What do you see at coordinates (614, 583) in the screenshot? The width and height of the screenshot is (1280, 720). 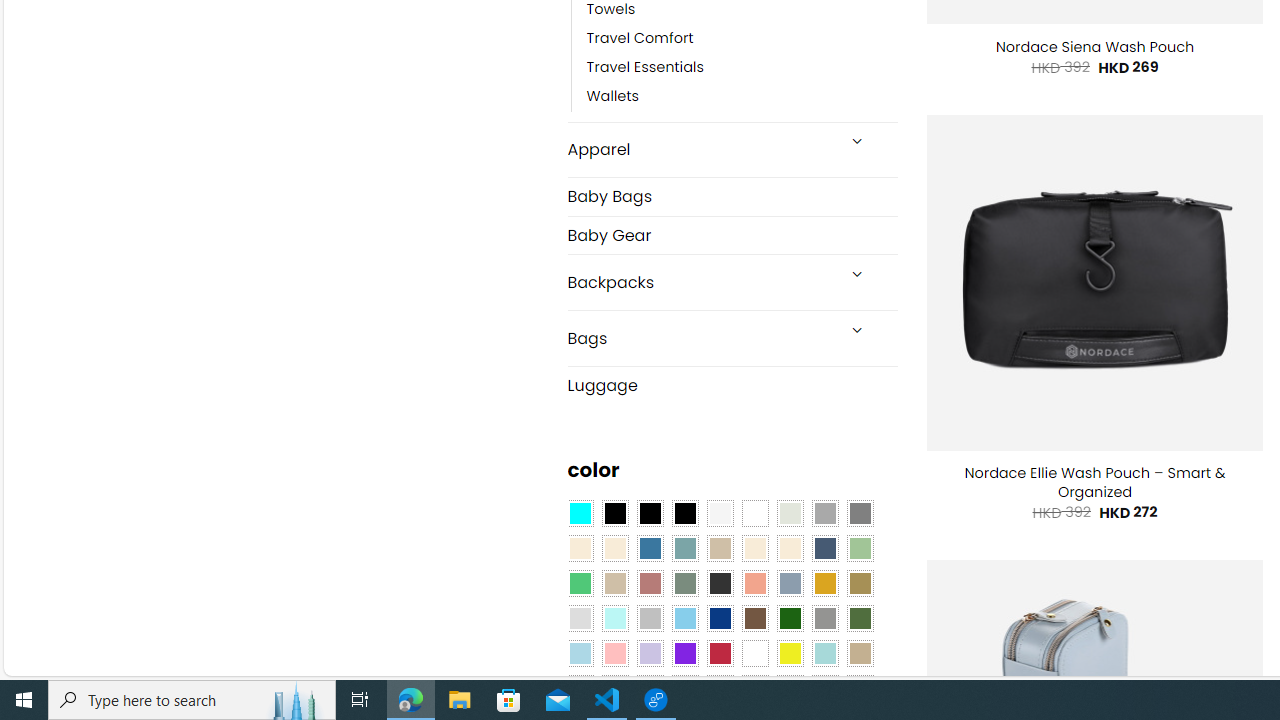 I see `Light Taupe` at bounding box center [614, 583].